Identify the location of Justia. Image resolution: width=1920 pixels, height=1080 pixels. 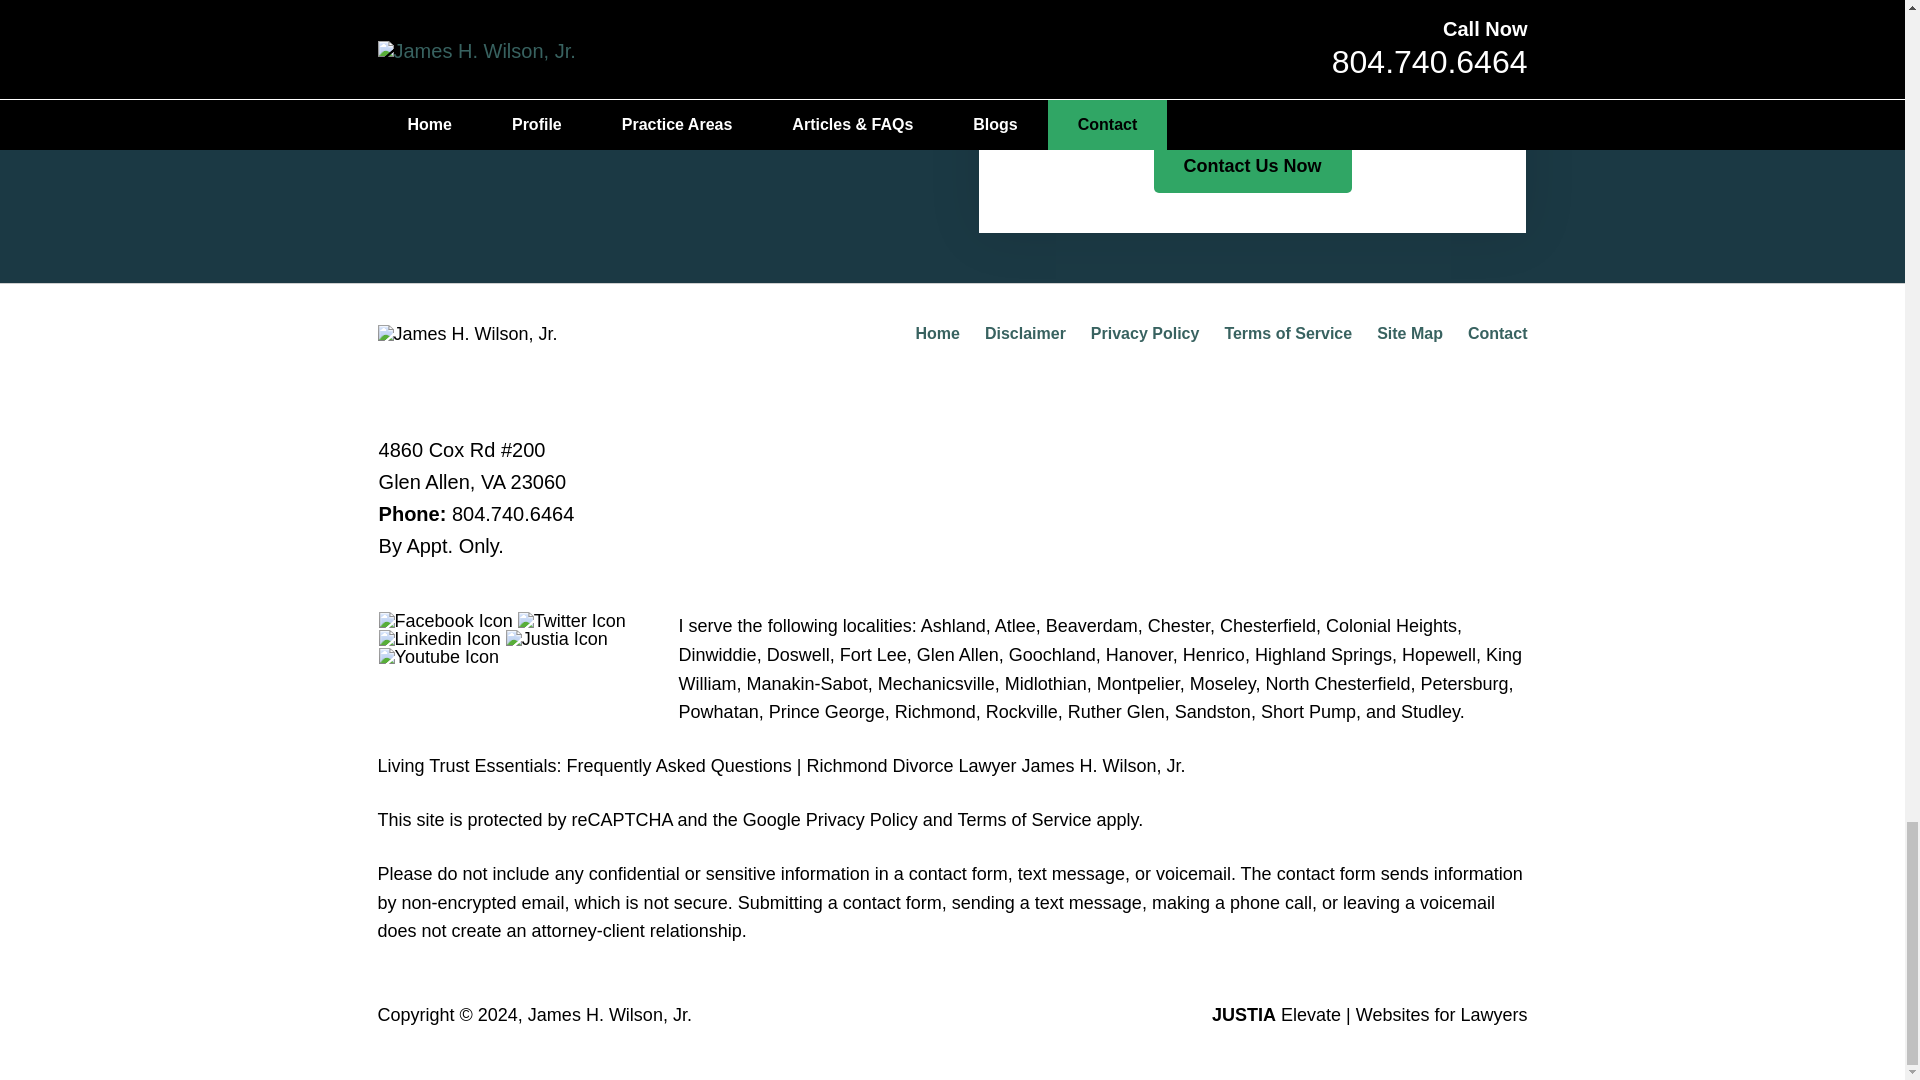
(557, 638).